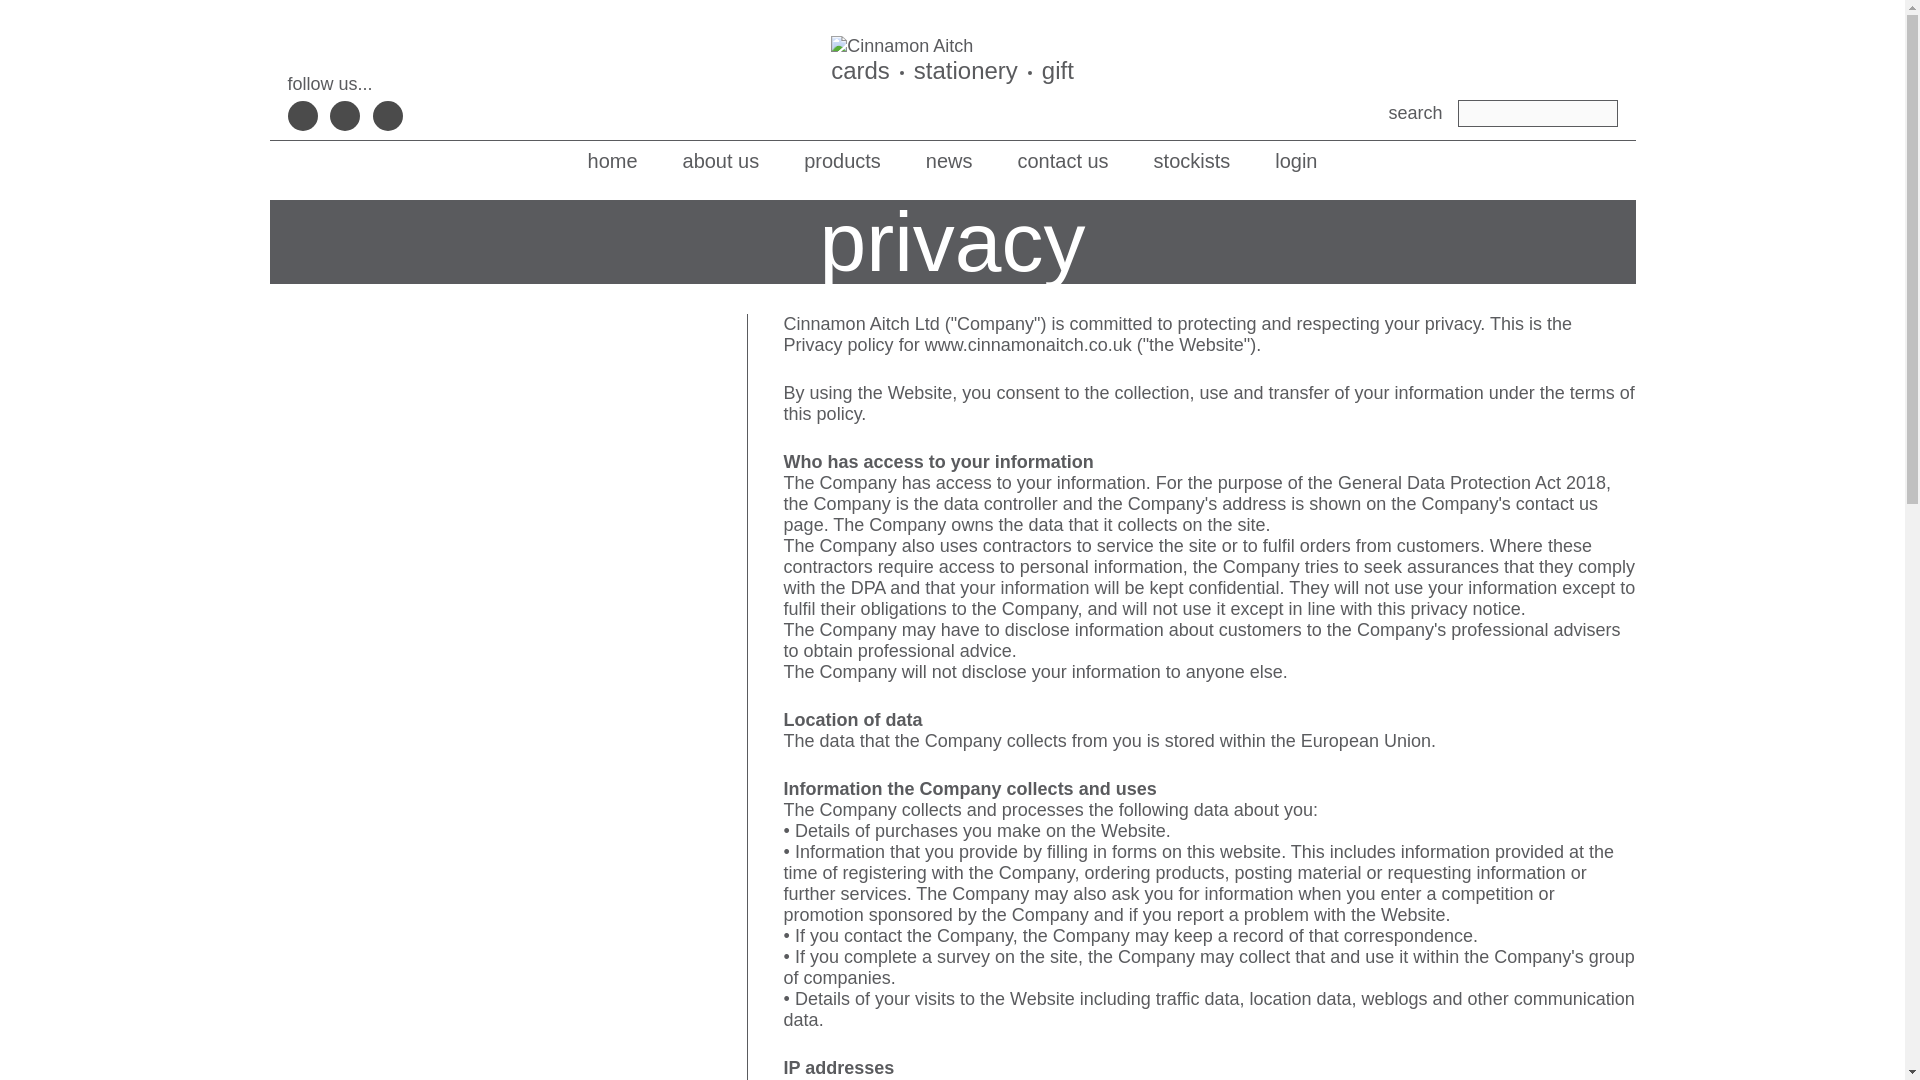 The width and height of the screenshot is (1920, 1080). What do you see at coordinates (949, 161) in the screenshot?
I see `news` at bounding box center [949, 161].